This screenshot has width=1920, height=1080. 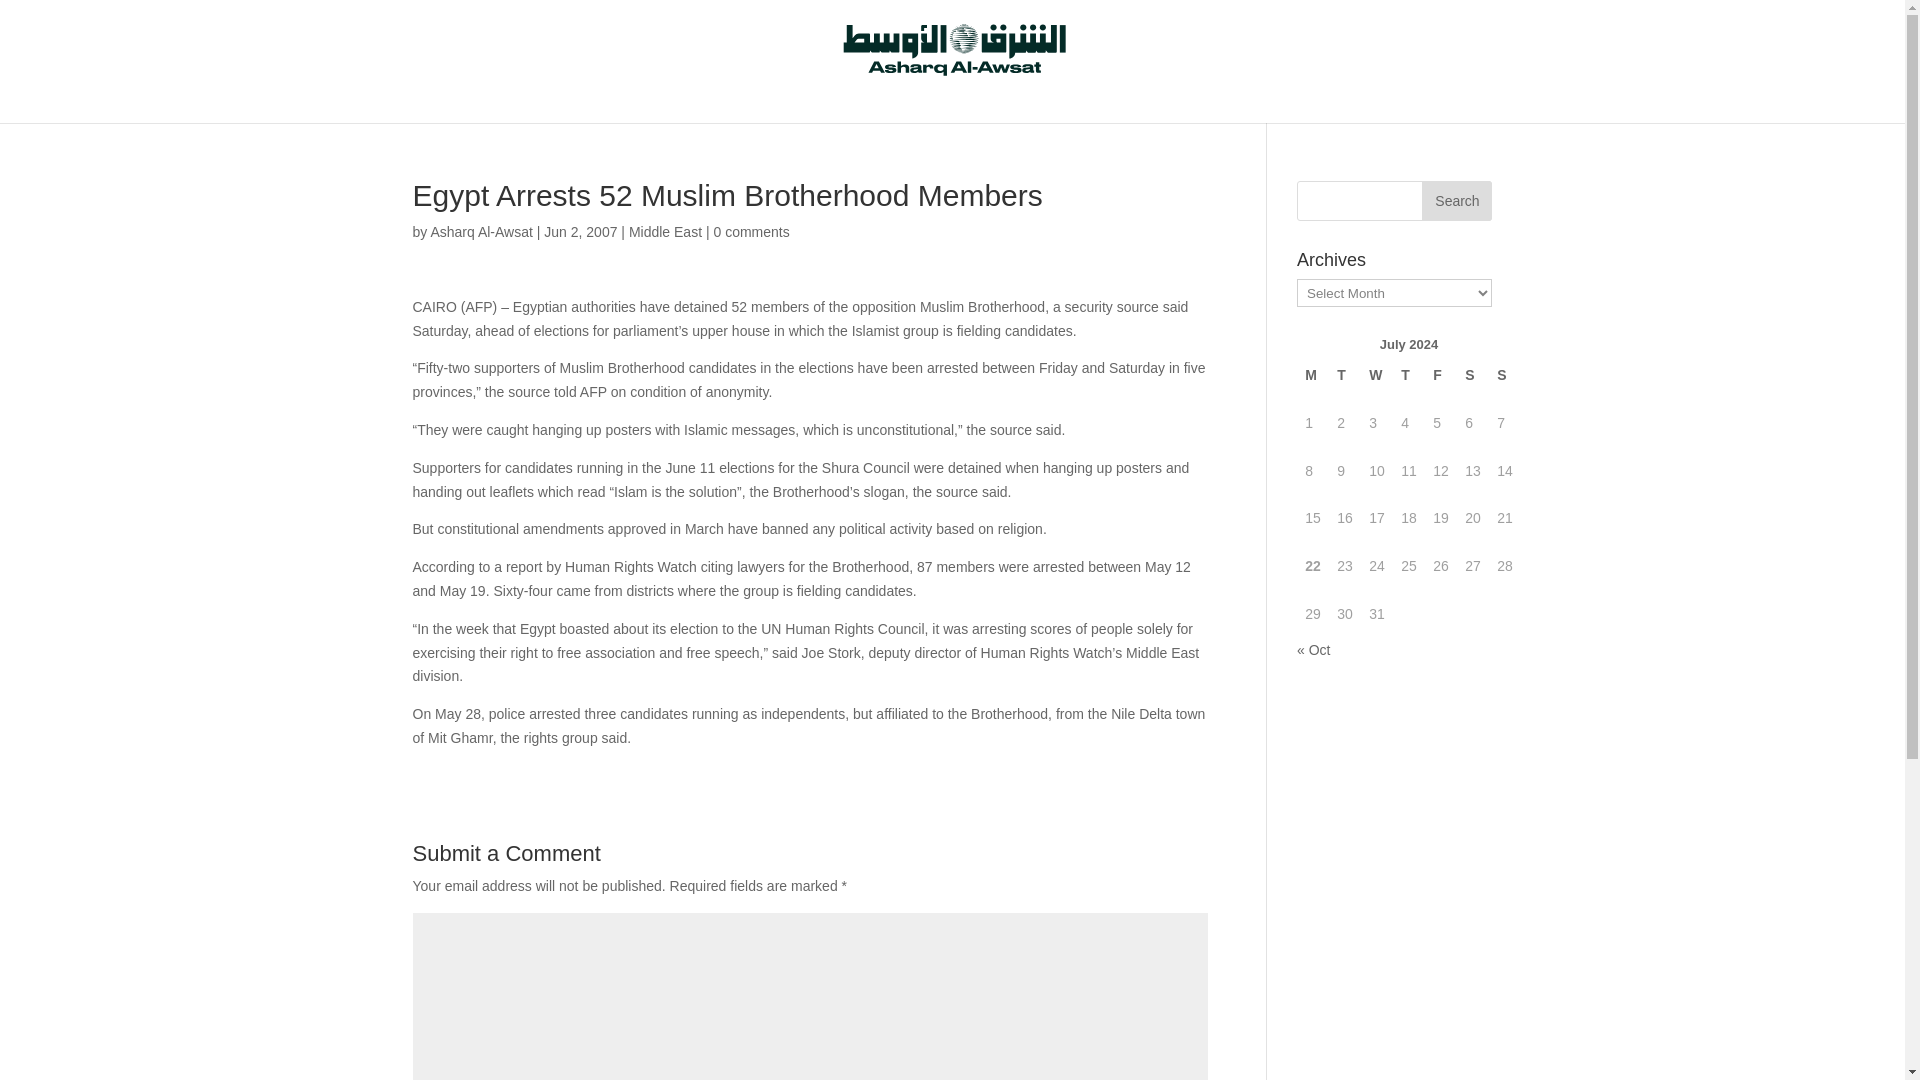 I want to click on Saturday, so click(x=1473, y=376).